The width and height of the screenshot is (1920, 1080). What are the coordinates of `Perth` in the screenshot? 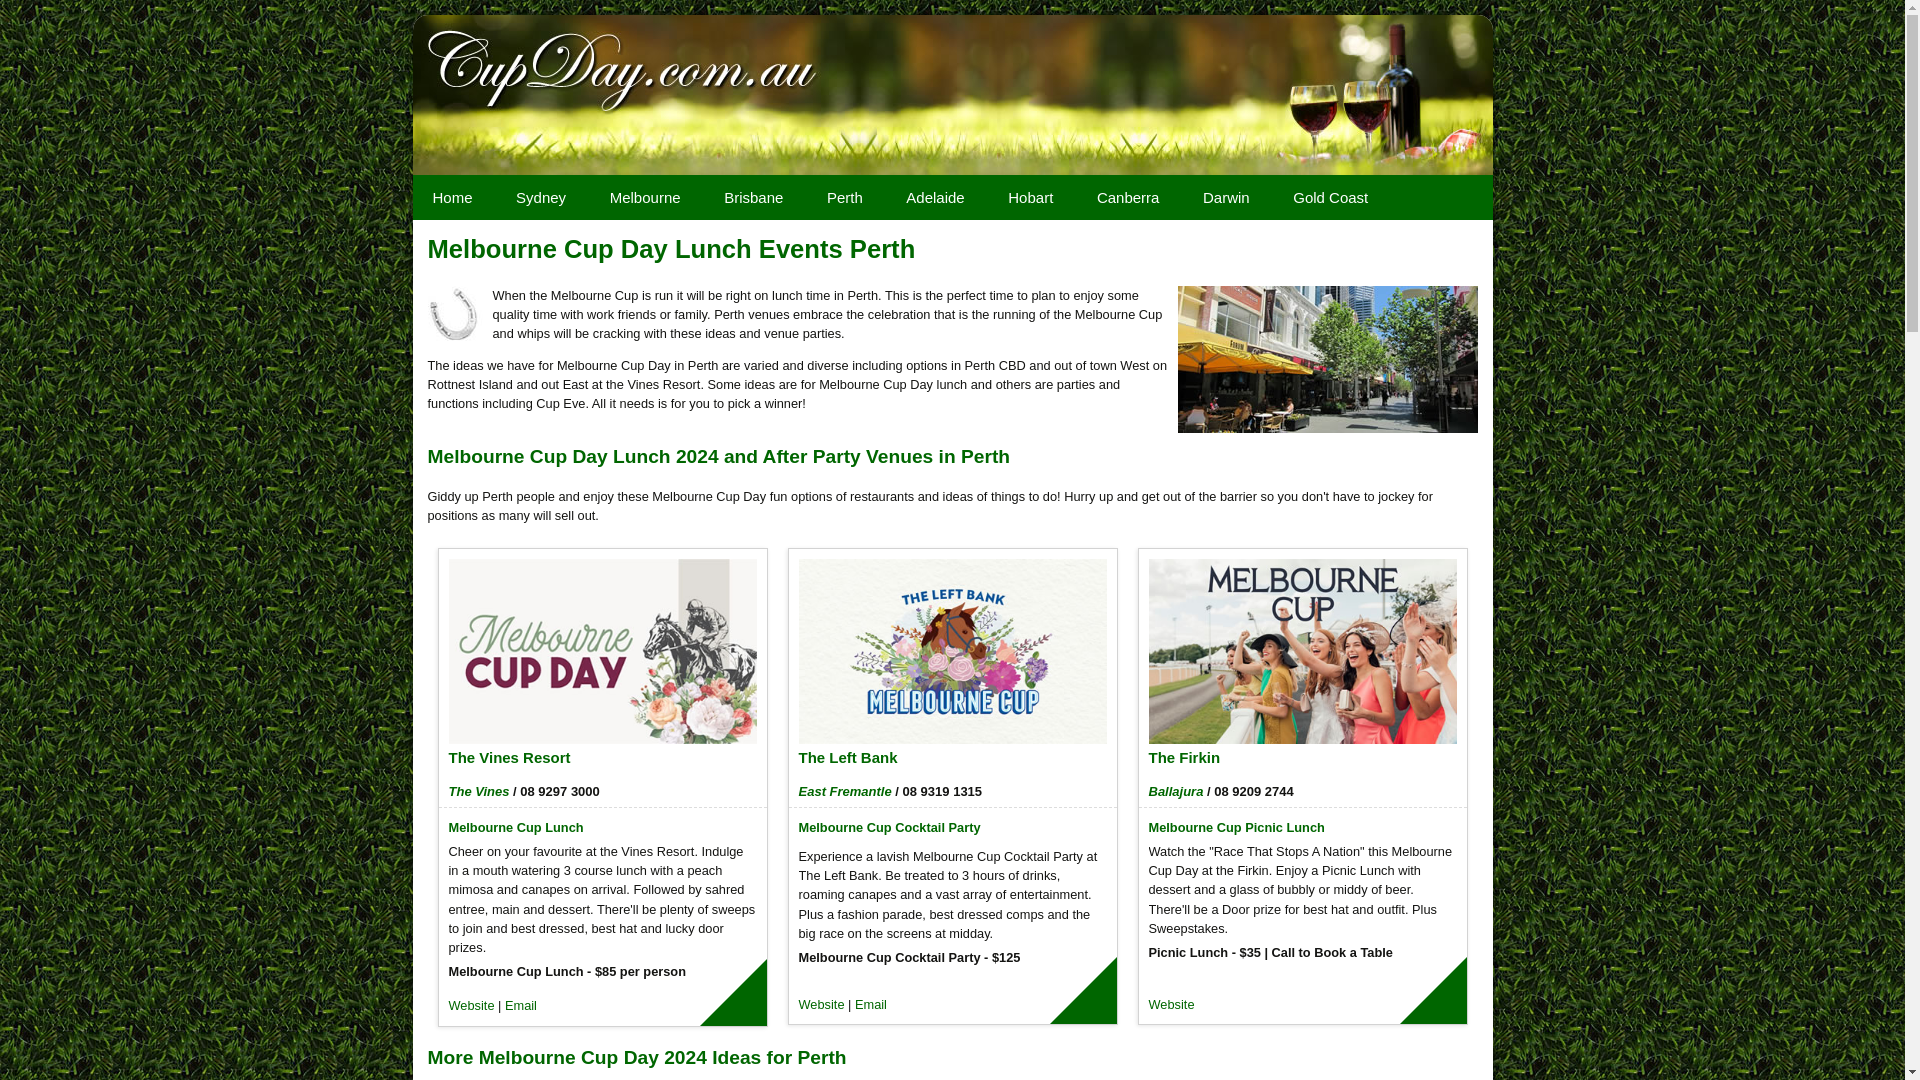 It's located at (845, 198).